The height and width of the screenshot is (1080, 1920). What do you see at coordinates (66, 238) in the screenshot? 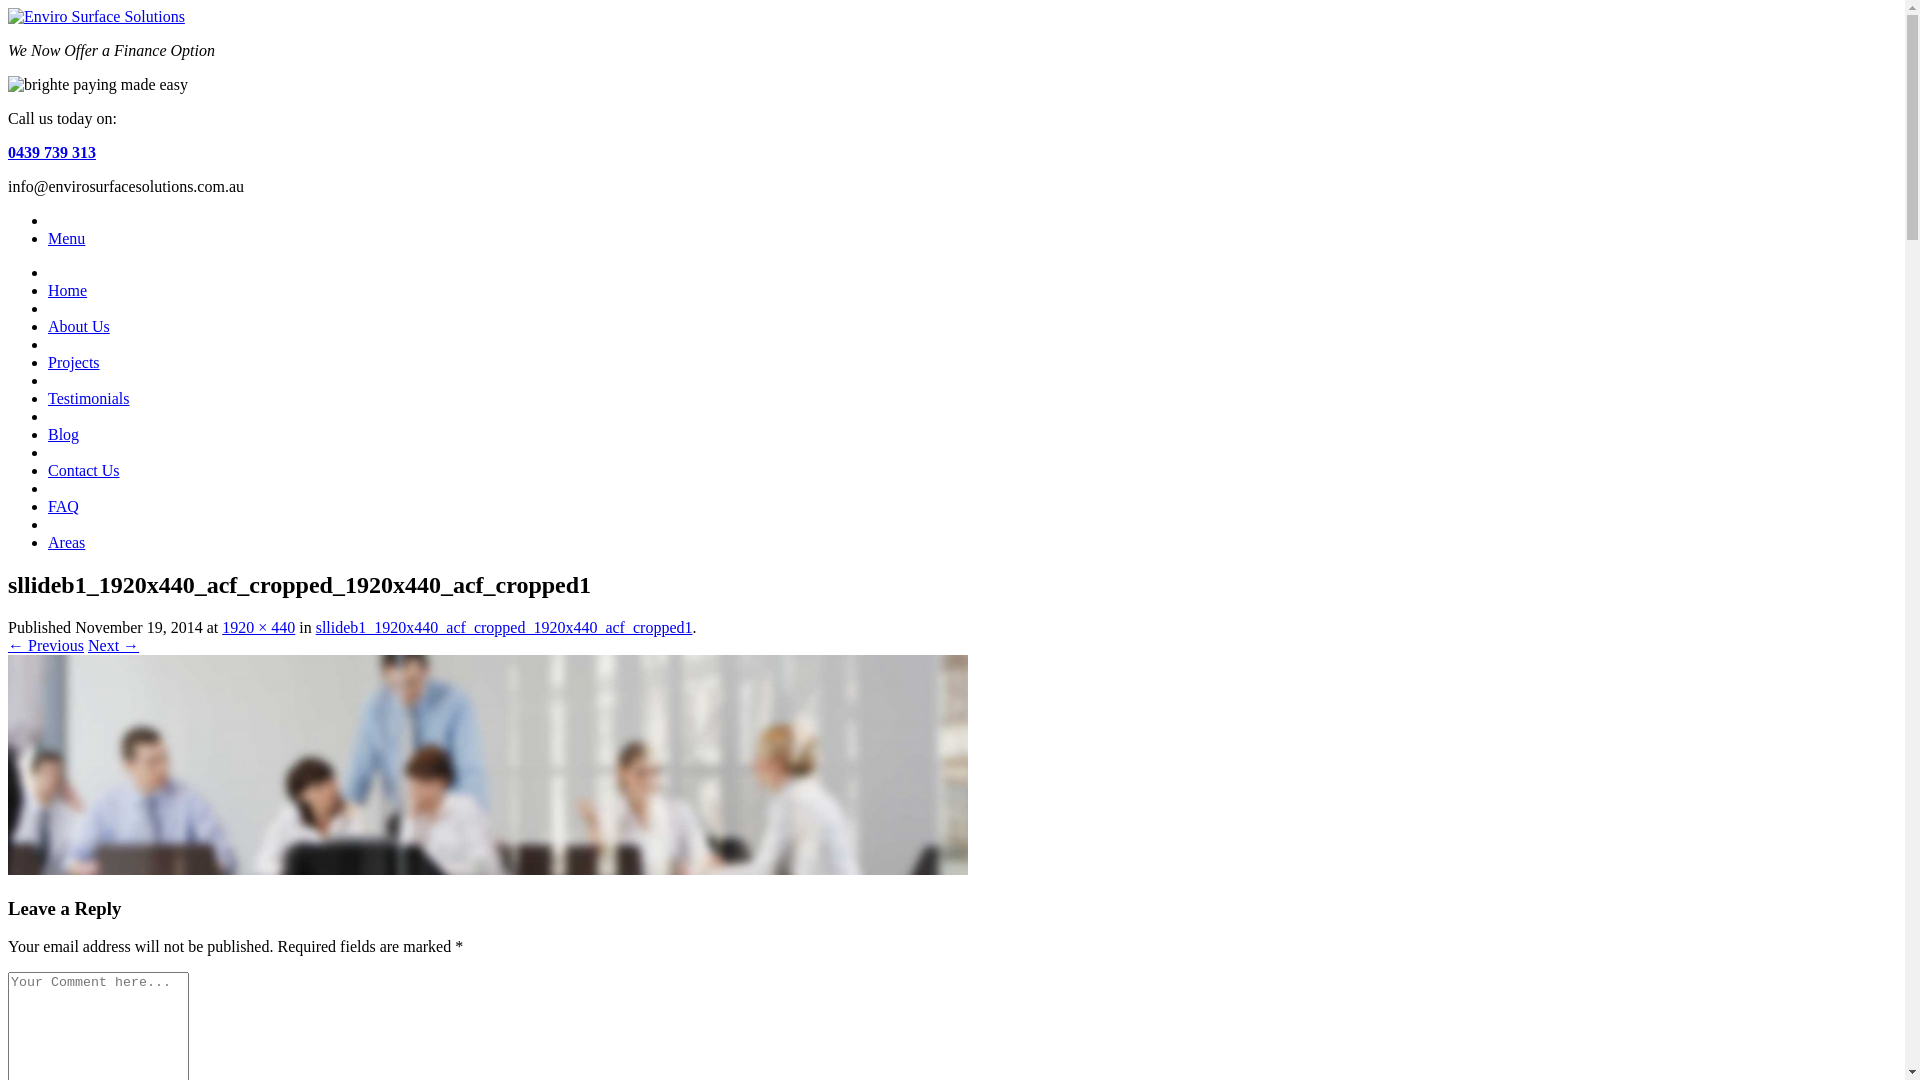
I see `Menu` at bounding box center [66, 238].